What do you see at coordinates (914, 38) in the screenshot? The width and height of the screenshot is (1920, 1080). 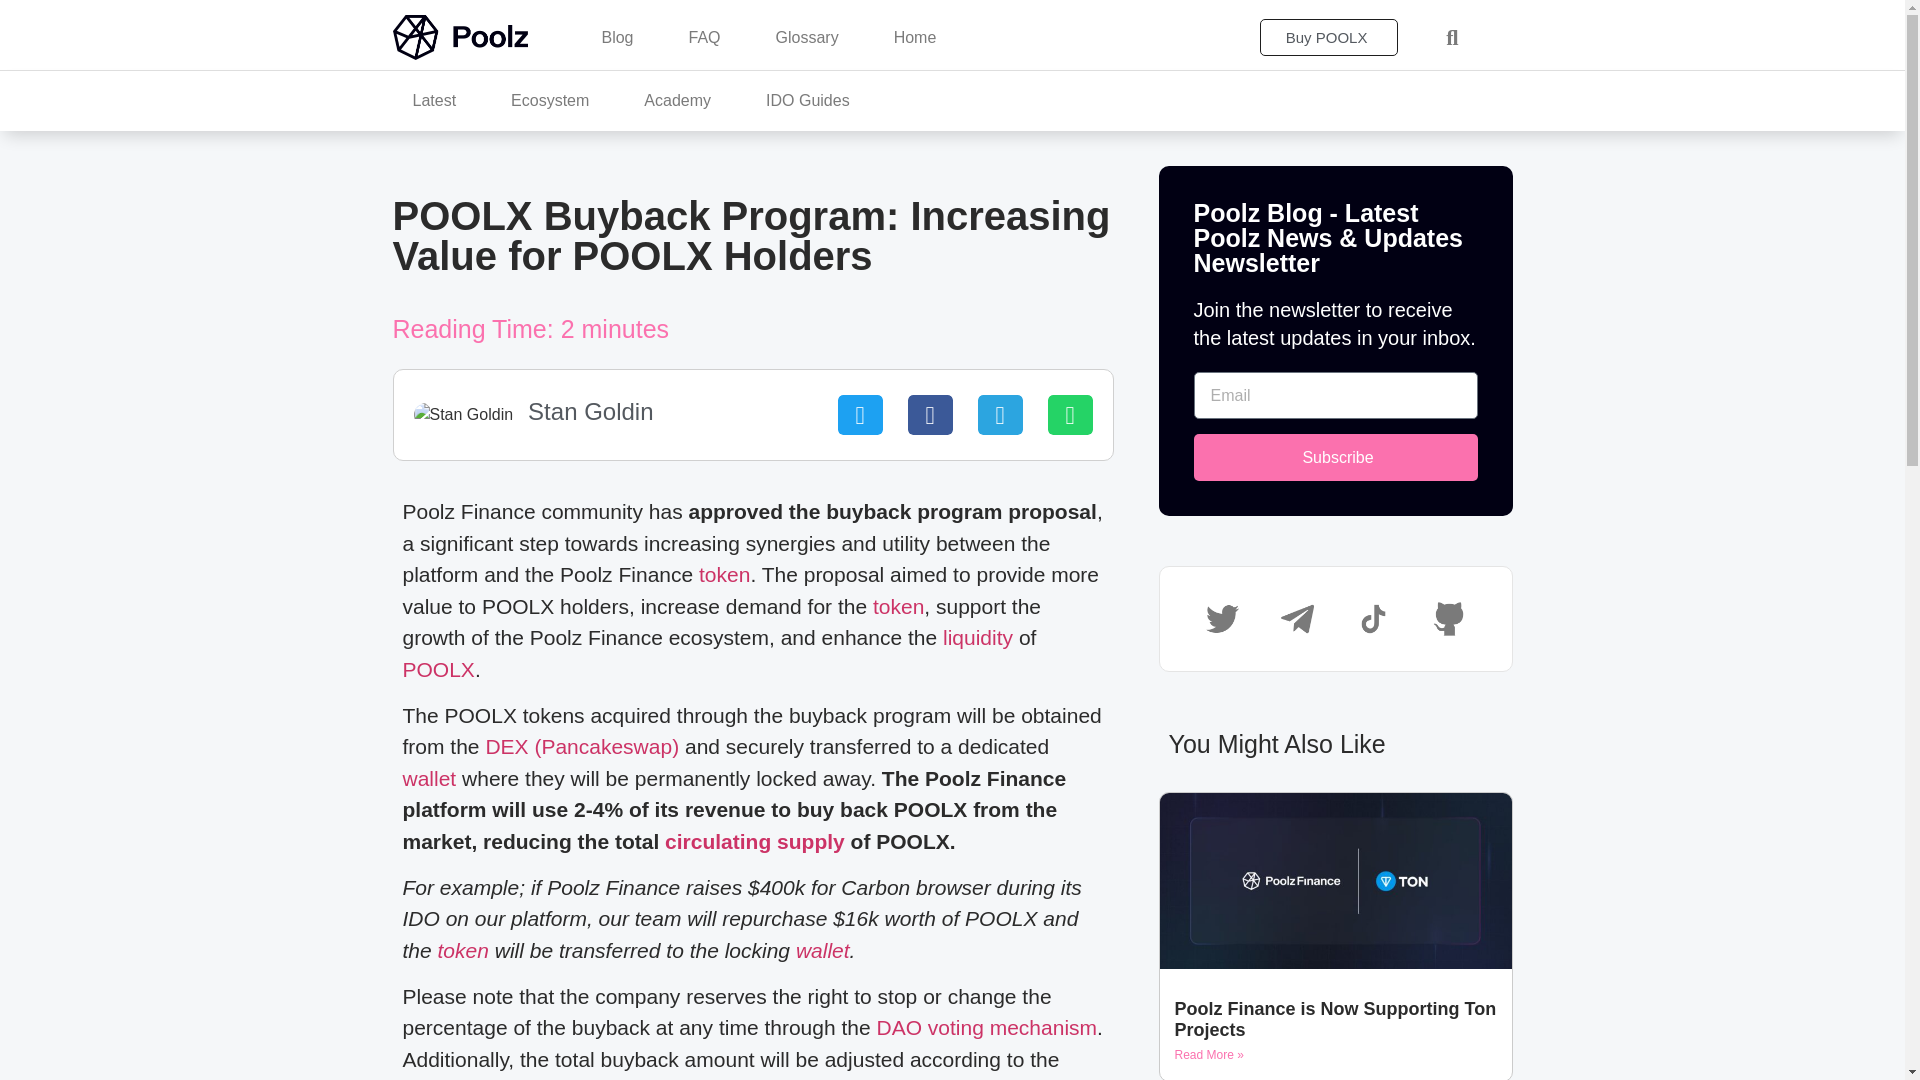 I see `Home` at bounding box center [914, 38].